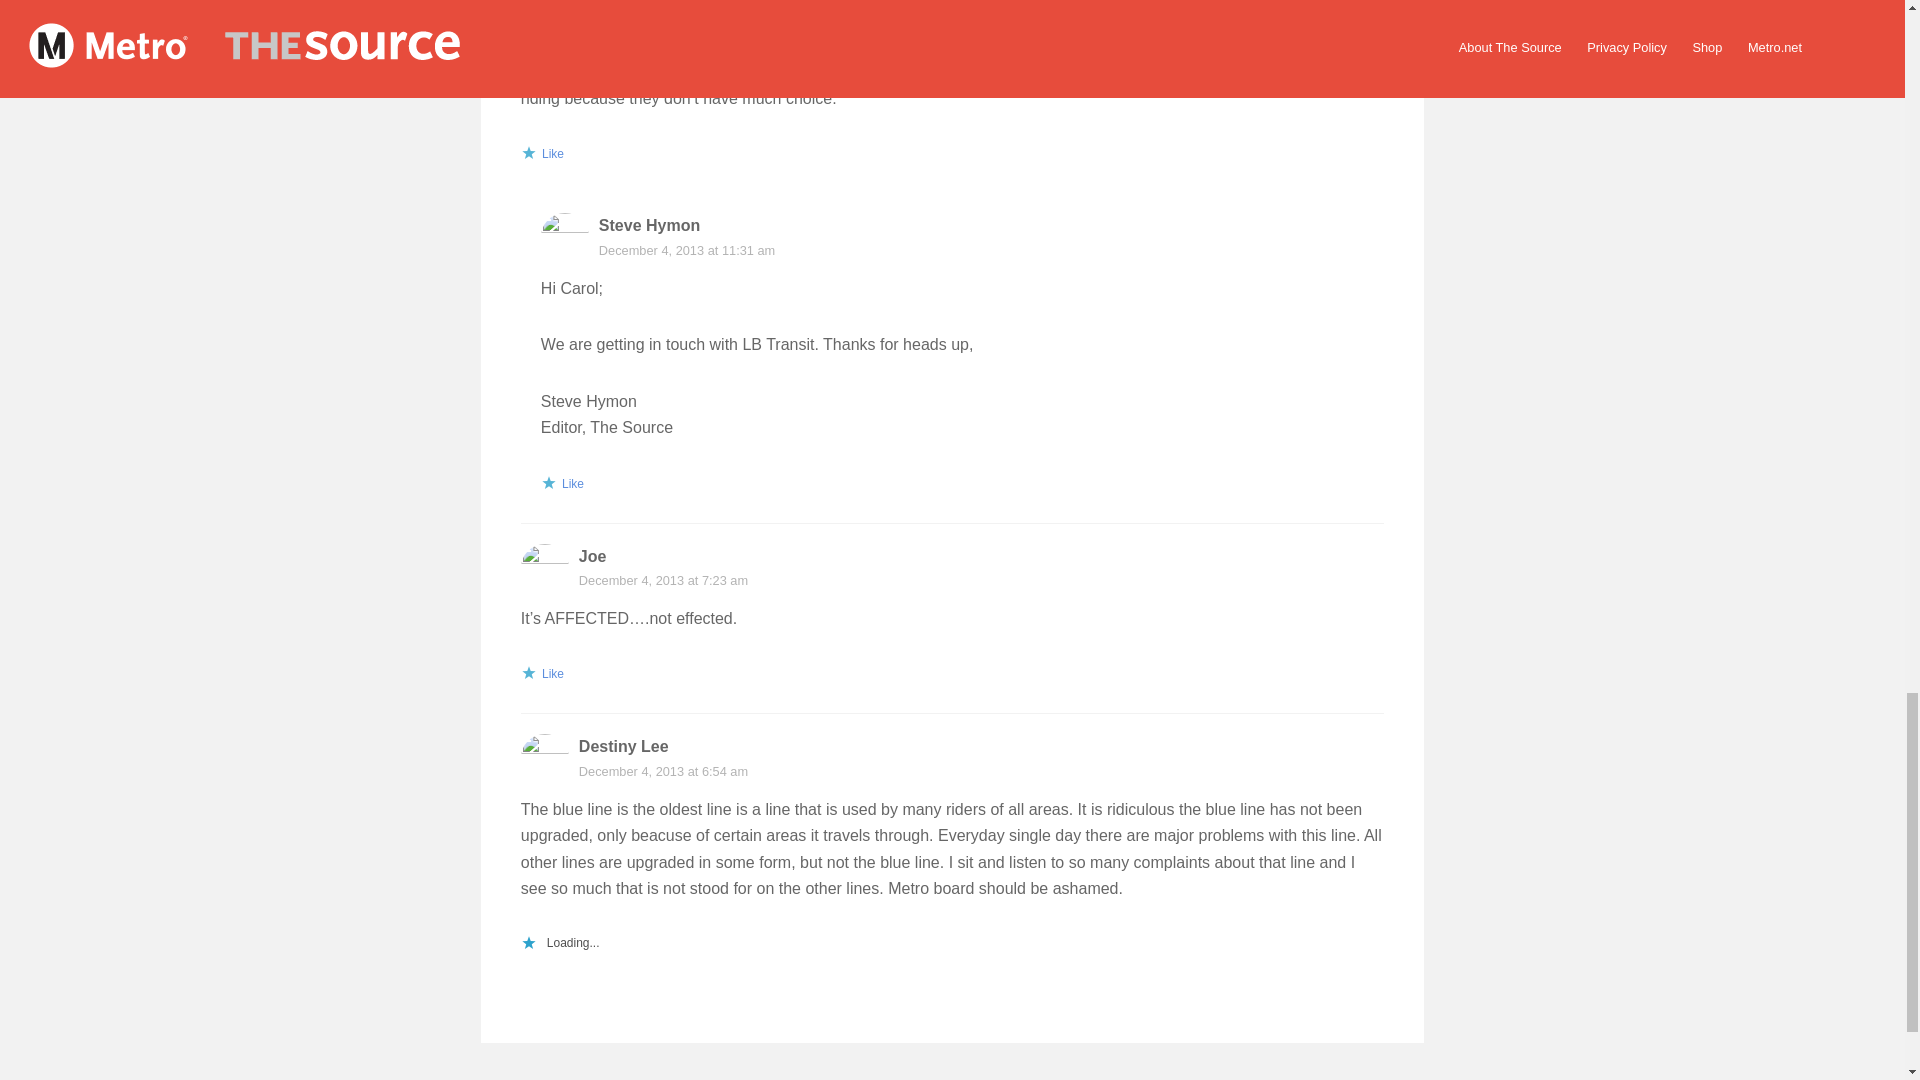 The image size is (1920, 1080). What do you see at coordinates (664, 580) in the screenshot?
I see `December 4, 2013 at 7:23 am` at bounding box center [664, 580].